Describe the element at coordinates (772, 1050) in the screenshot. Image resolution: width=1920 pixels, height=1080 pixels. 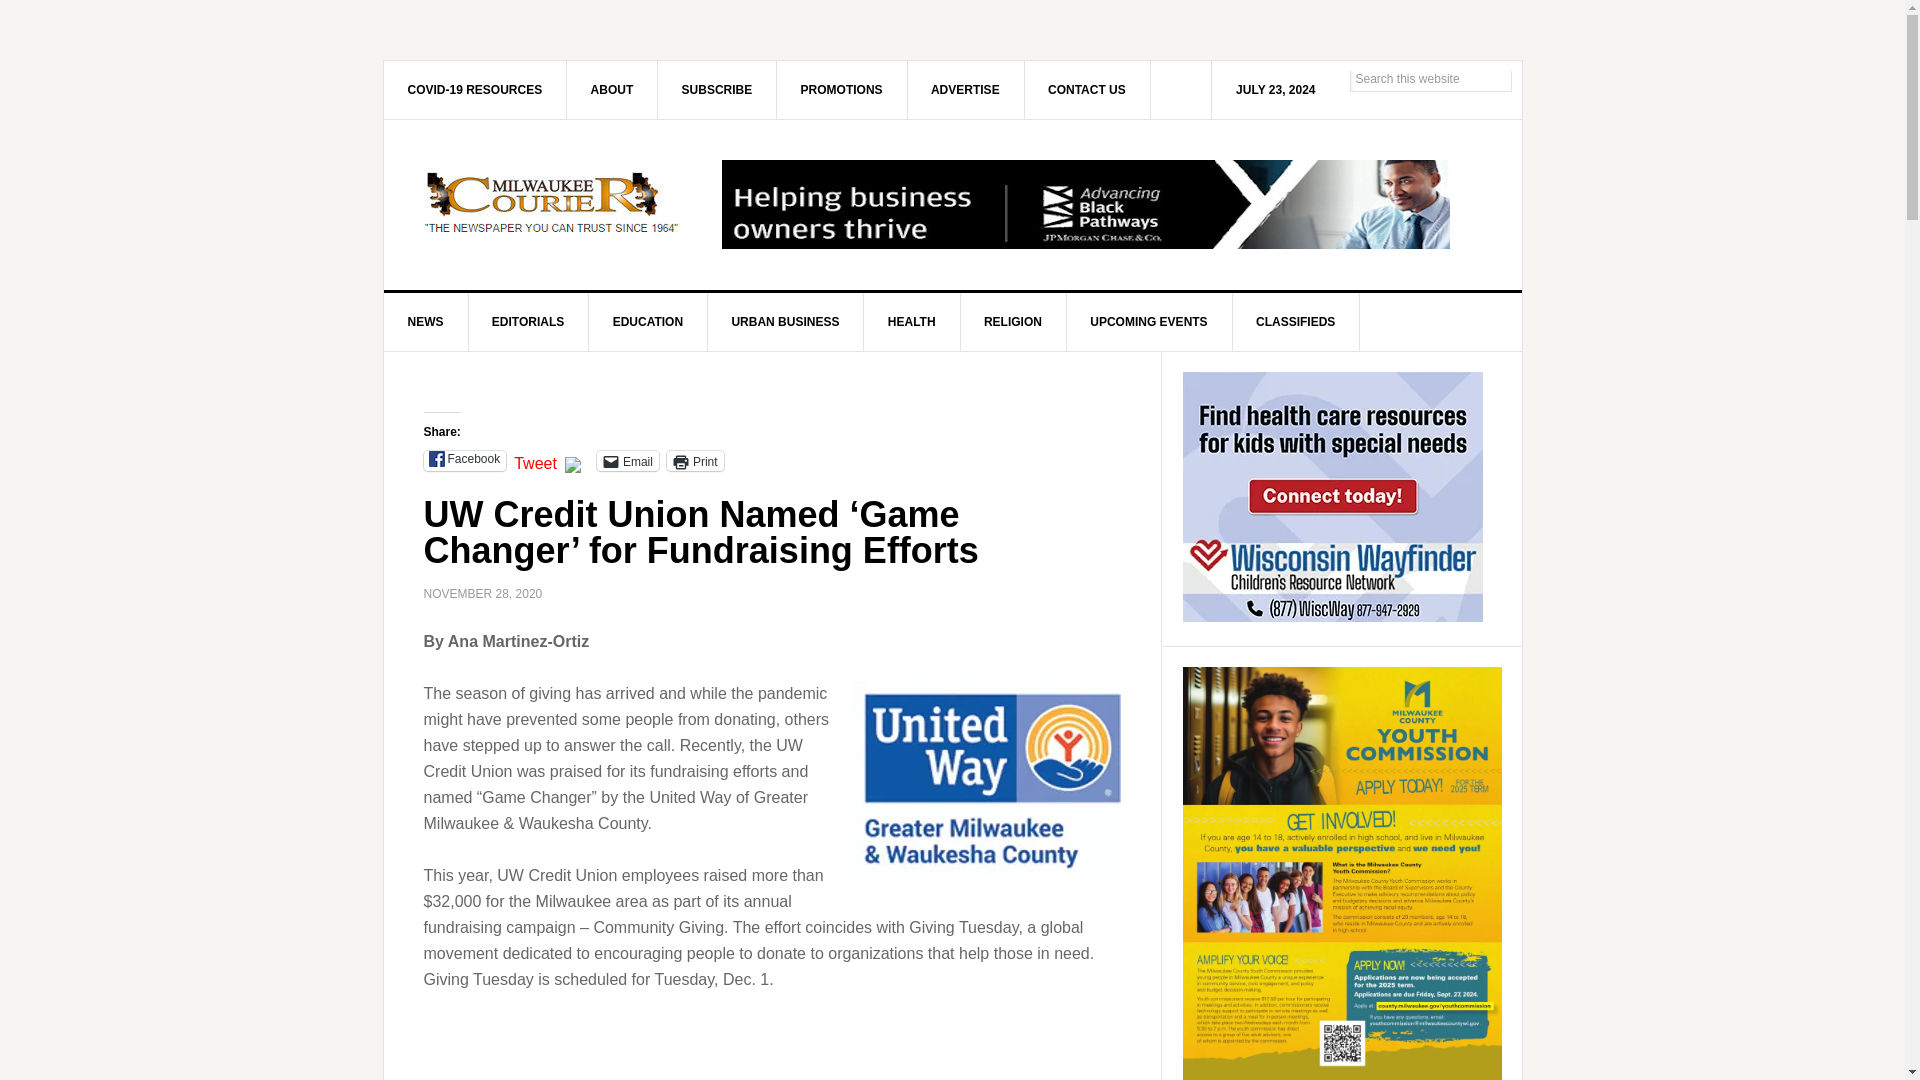
I see `Advertisement` at that location.